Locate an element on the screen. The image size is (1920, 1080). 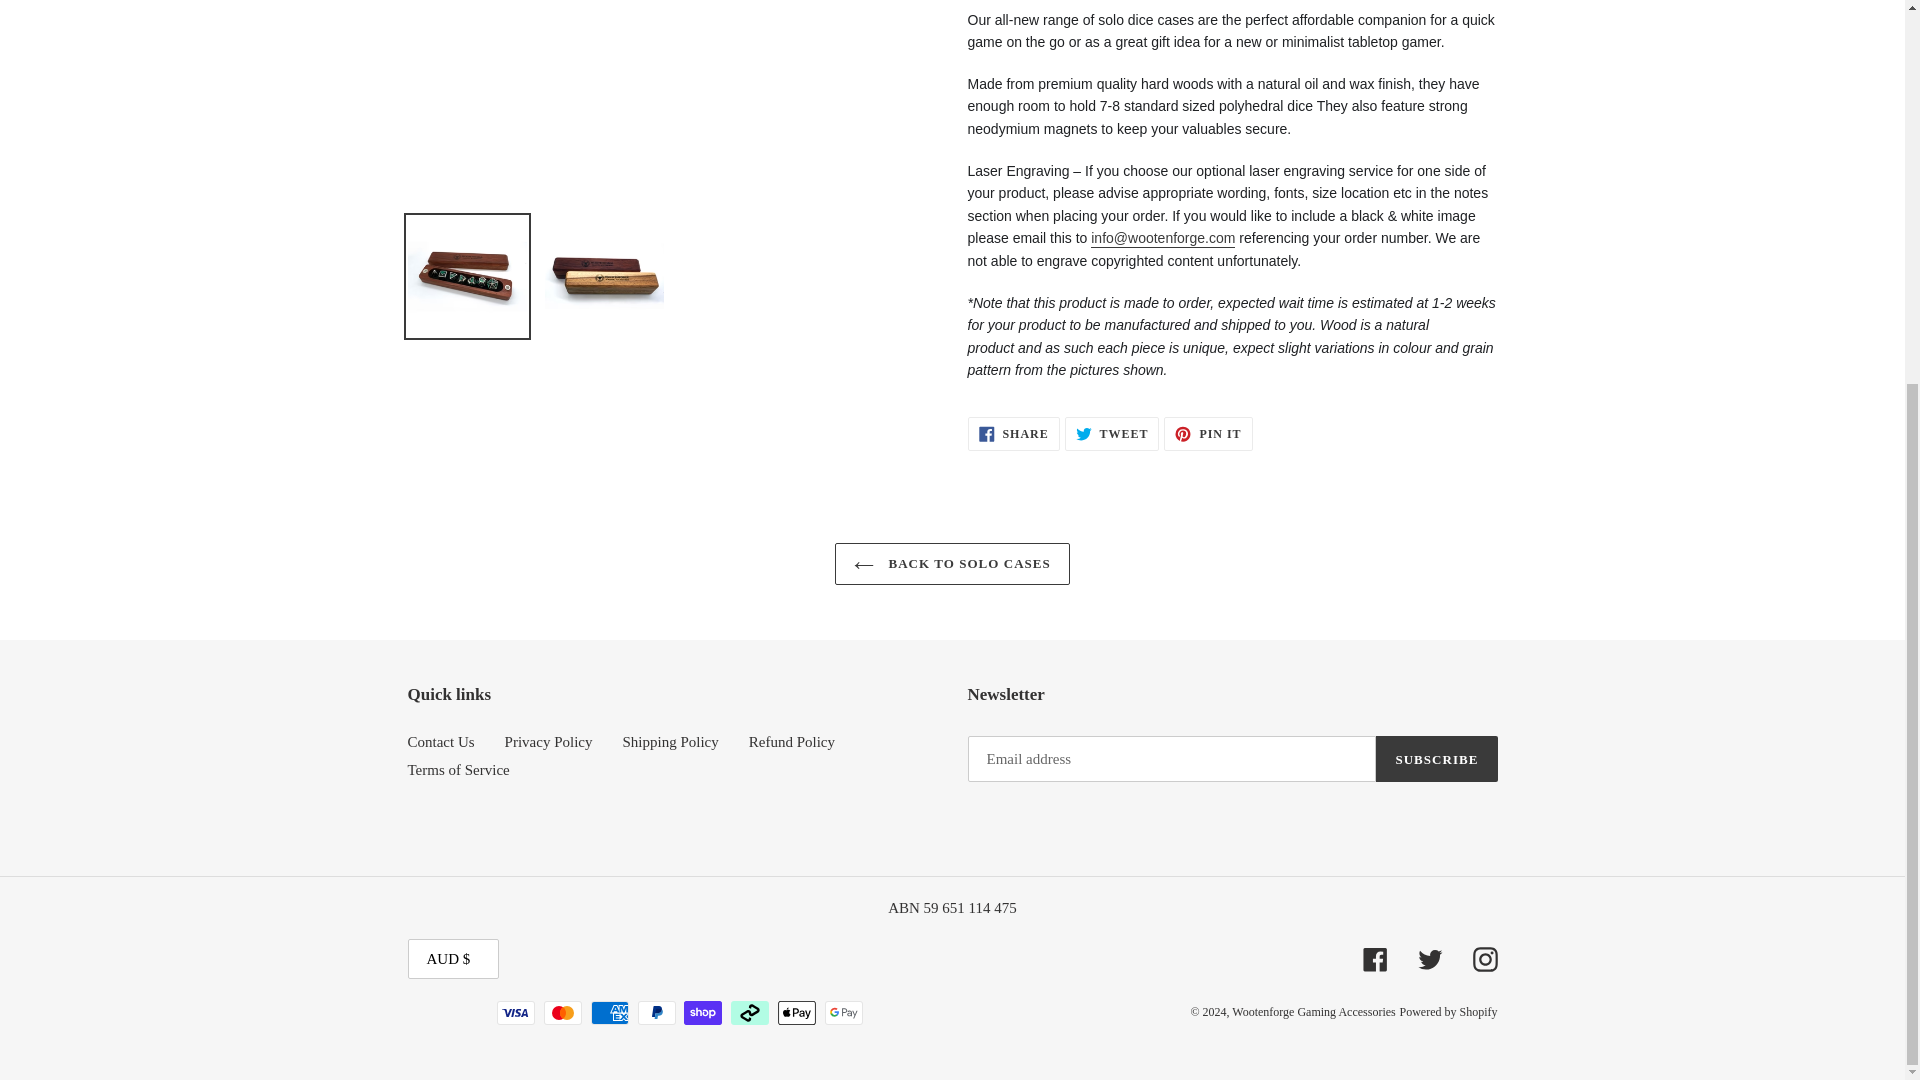
Privacy Policy is located at coordinates (670, 742).